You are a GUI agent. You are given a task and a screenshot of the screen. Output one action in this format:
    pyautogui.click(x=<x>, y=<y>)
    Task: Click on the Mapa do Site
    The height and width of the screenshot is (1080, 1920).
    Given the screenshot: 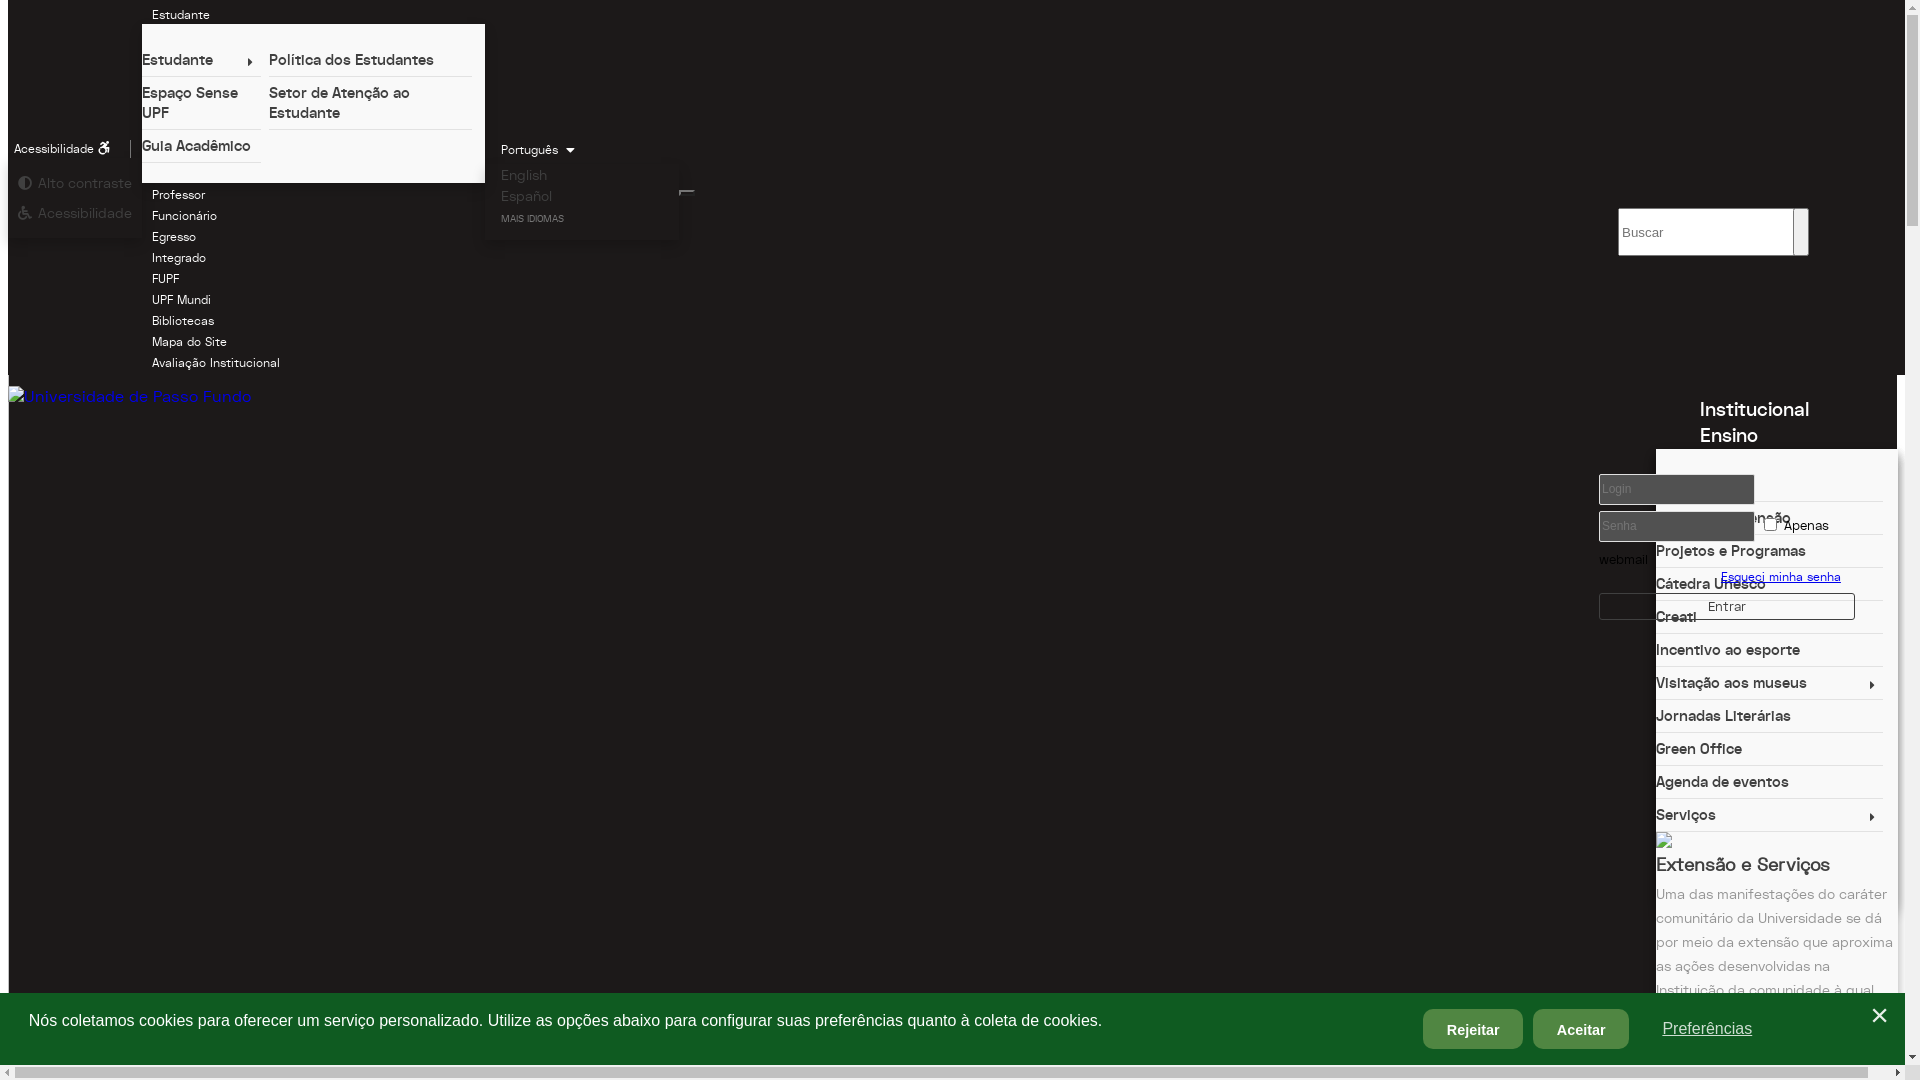 What is the action you would take?
    pyautogui.click(x=190, y=342)
    